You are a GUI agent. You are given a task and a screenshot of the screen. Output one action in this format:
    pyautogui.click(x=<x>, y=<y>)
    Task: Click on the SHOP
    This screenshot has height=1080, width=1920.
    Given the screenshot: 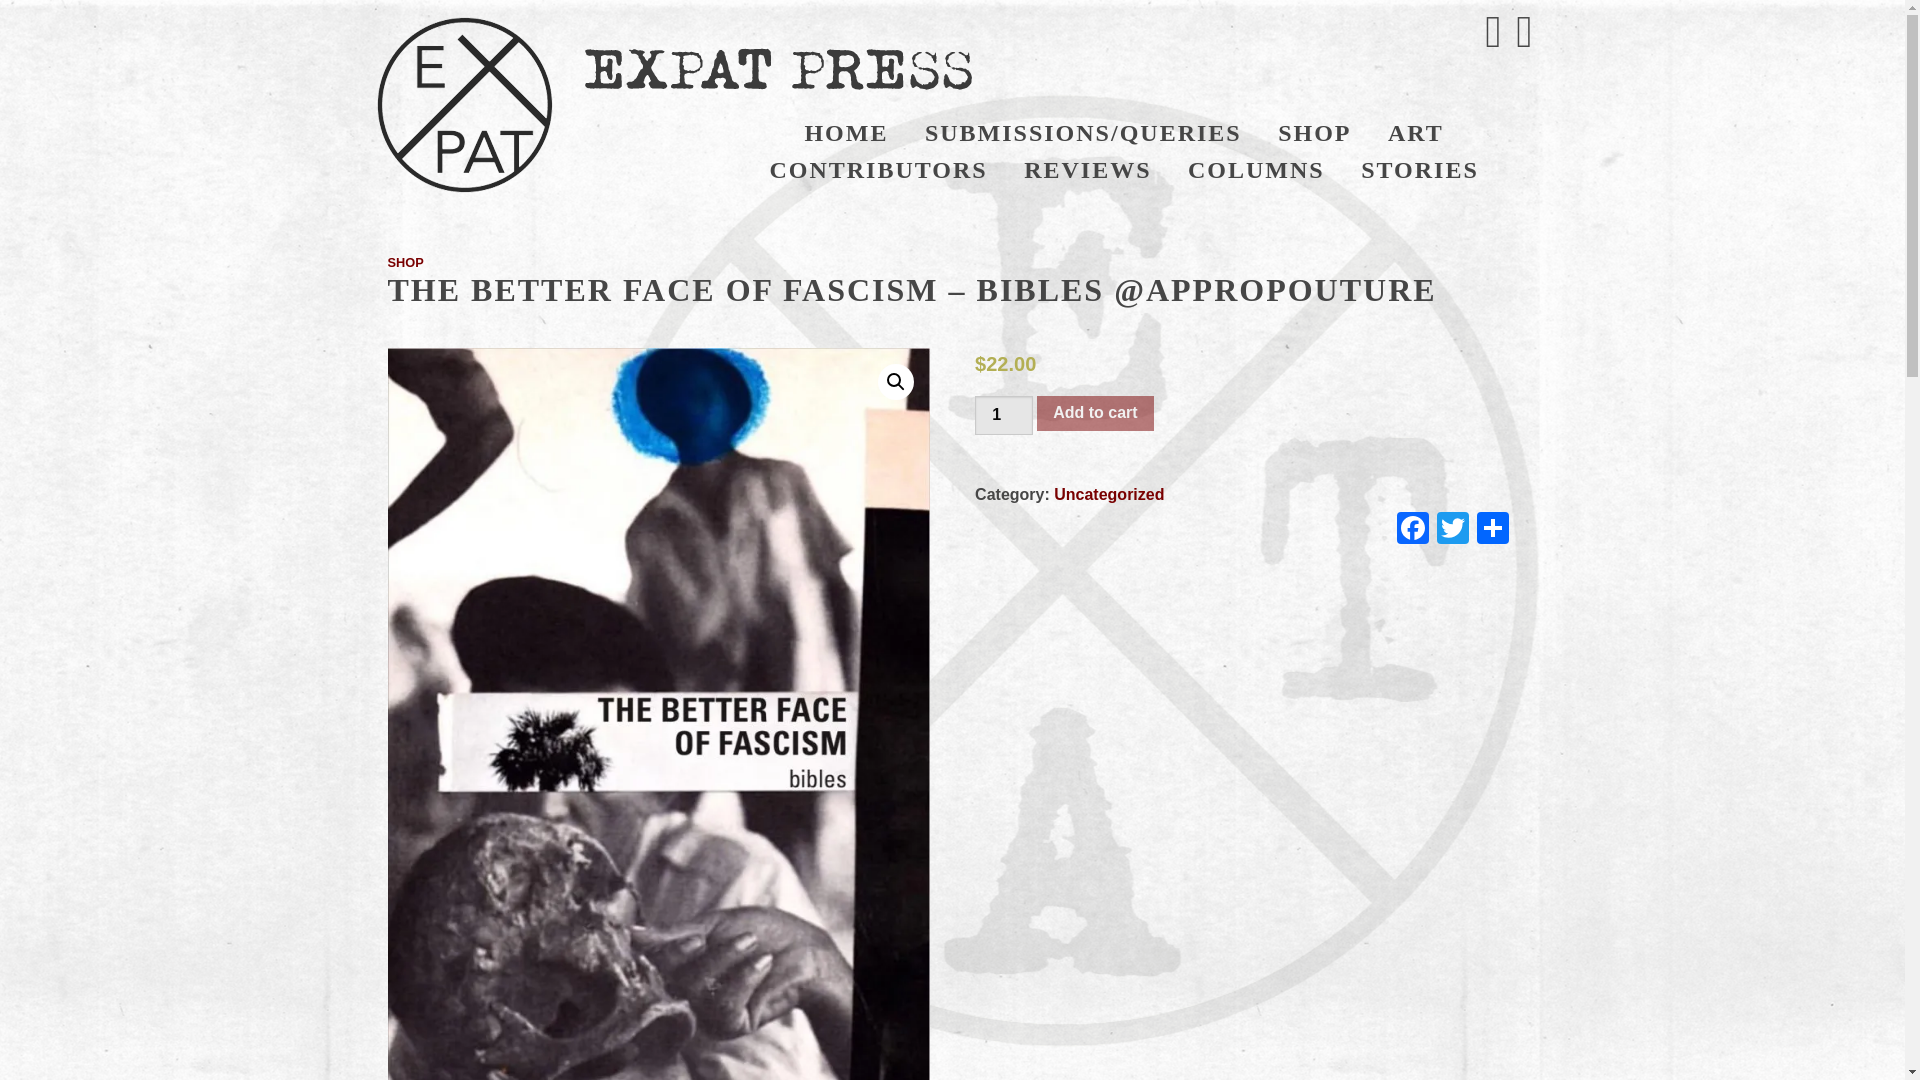 What is the action you would take?
    pyautogui.click(x=1314, y=133)
    